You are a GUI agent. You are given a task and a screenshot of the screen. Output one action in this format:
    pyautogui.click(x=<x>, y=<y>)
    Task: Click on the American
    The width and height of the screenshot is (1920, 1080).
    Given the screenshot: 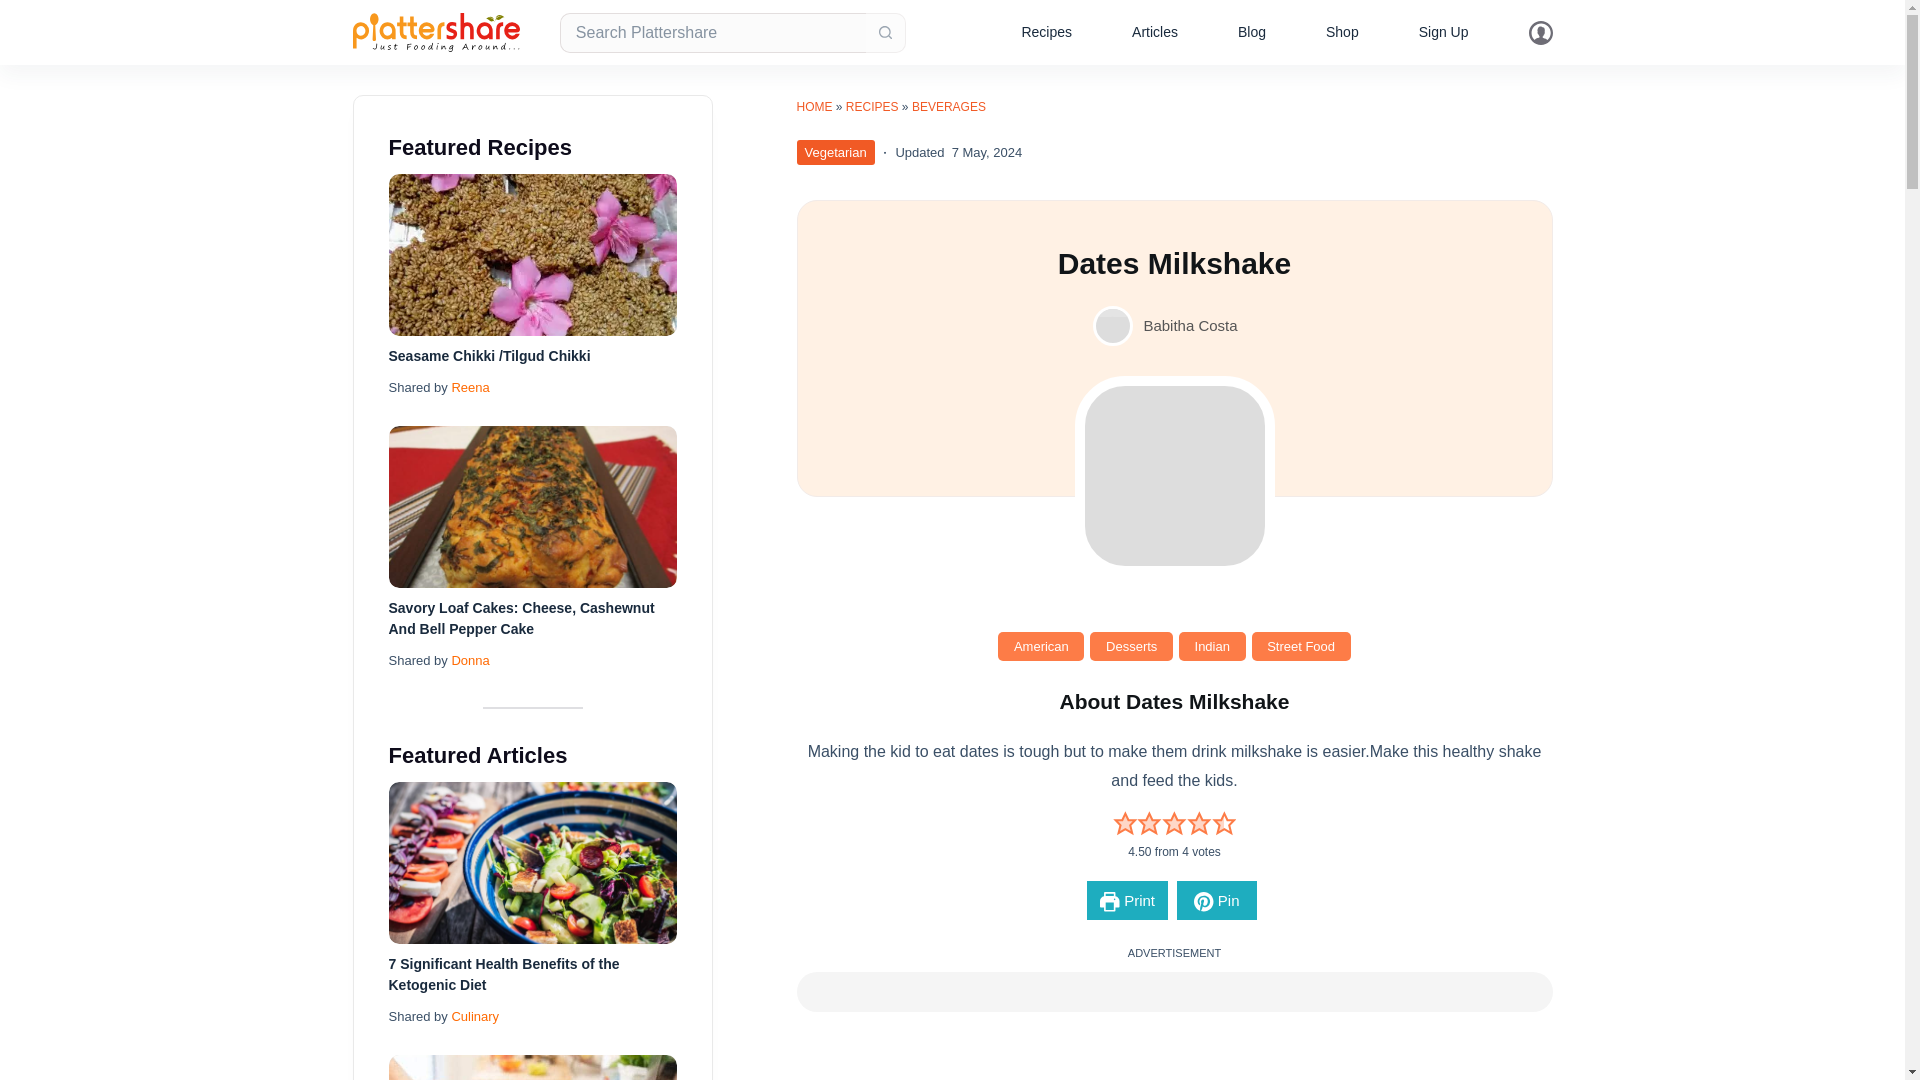 What is the action you would take?
    pyautogui.click(x=1041, y=646)
    